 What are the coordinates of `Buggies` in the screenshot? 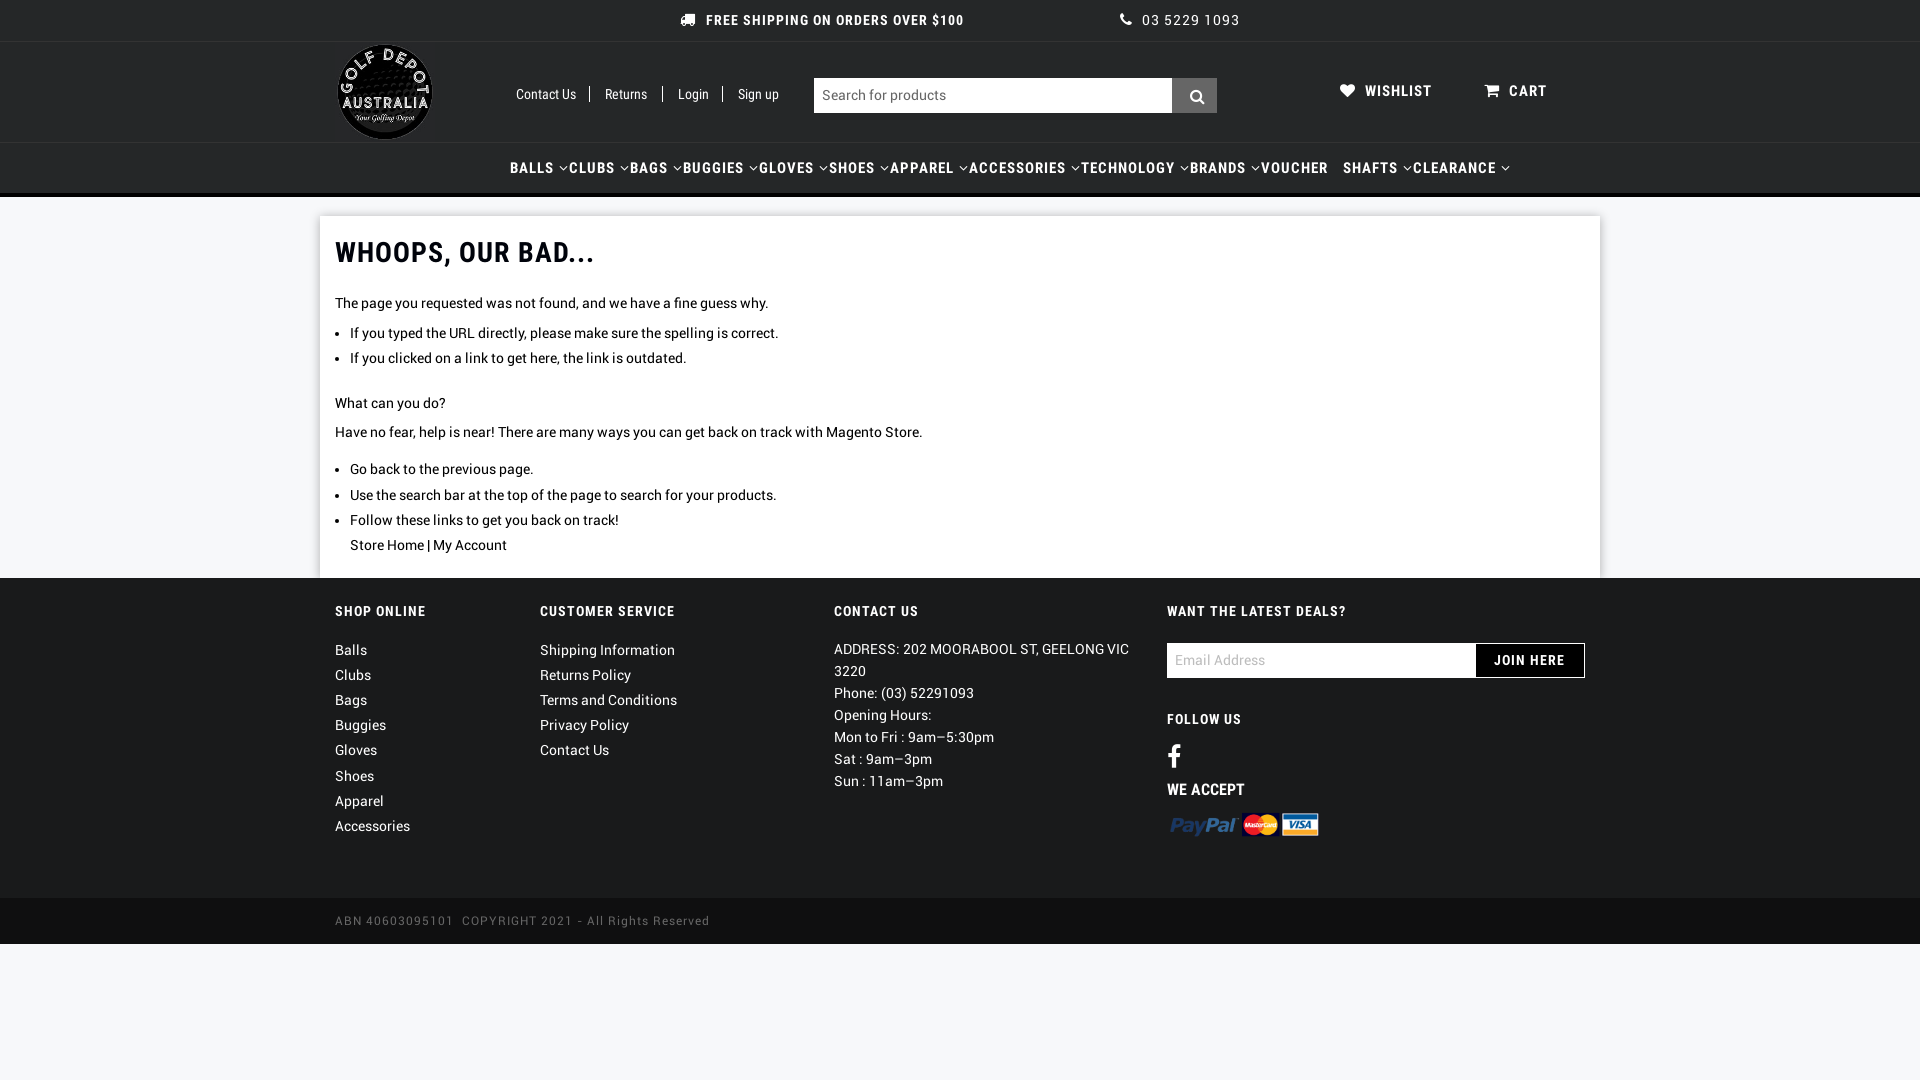 It's located at (360, 725).